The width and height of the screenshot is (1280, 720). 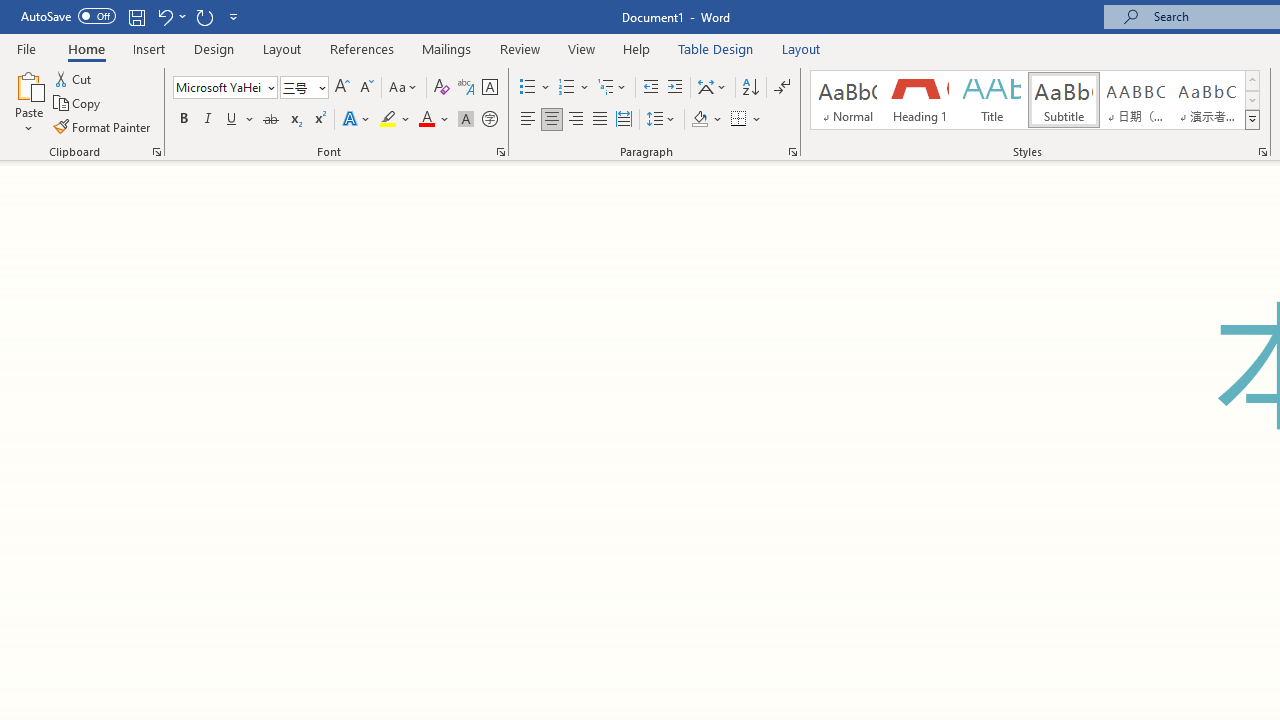 What do you see at coordinates (466, 88) in the screenshot?
I see `Phonetic Guide...` at bounding box center [466, 88].